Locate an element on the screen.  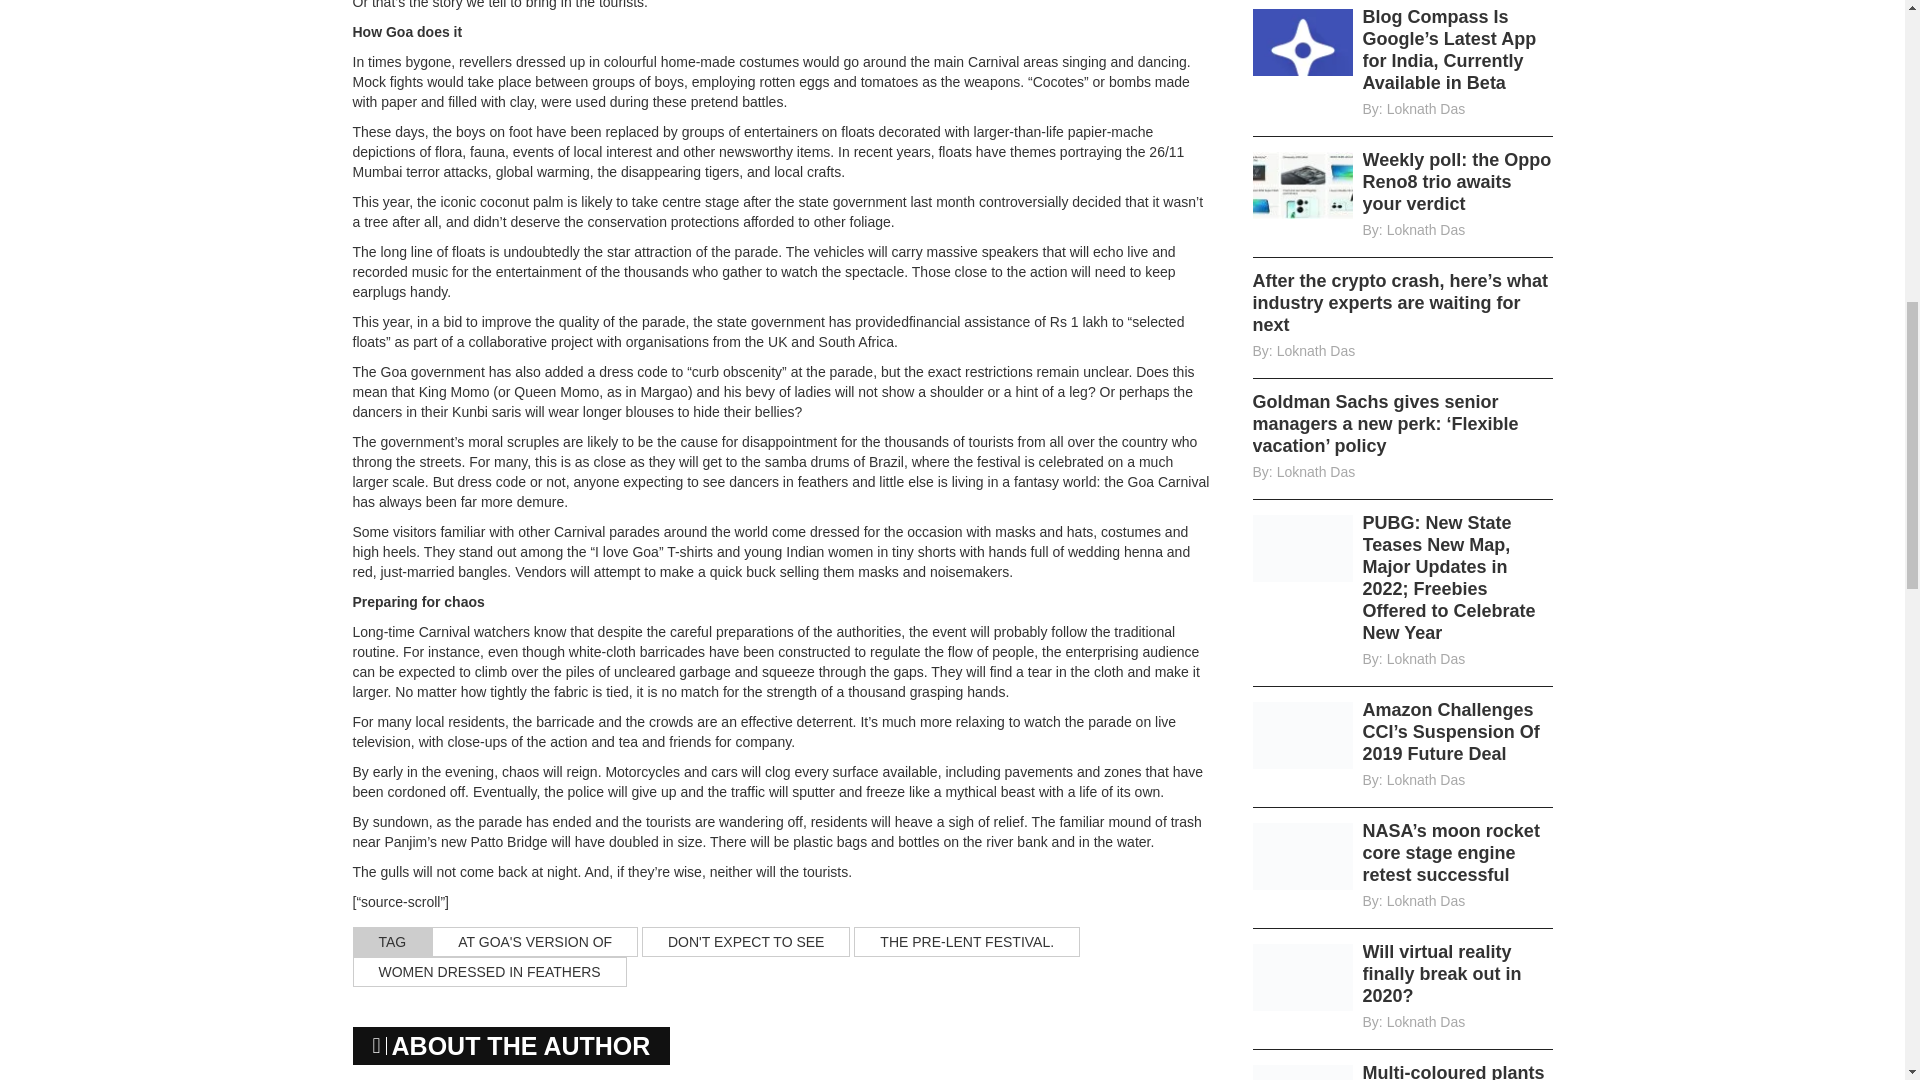
DON'T EXPECT TO SEE is located at coordinates (746, 941).